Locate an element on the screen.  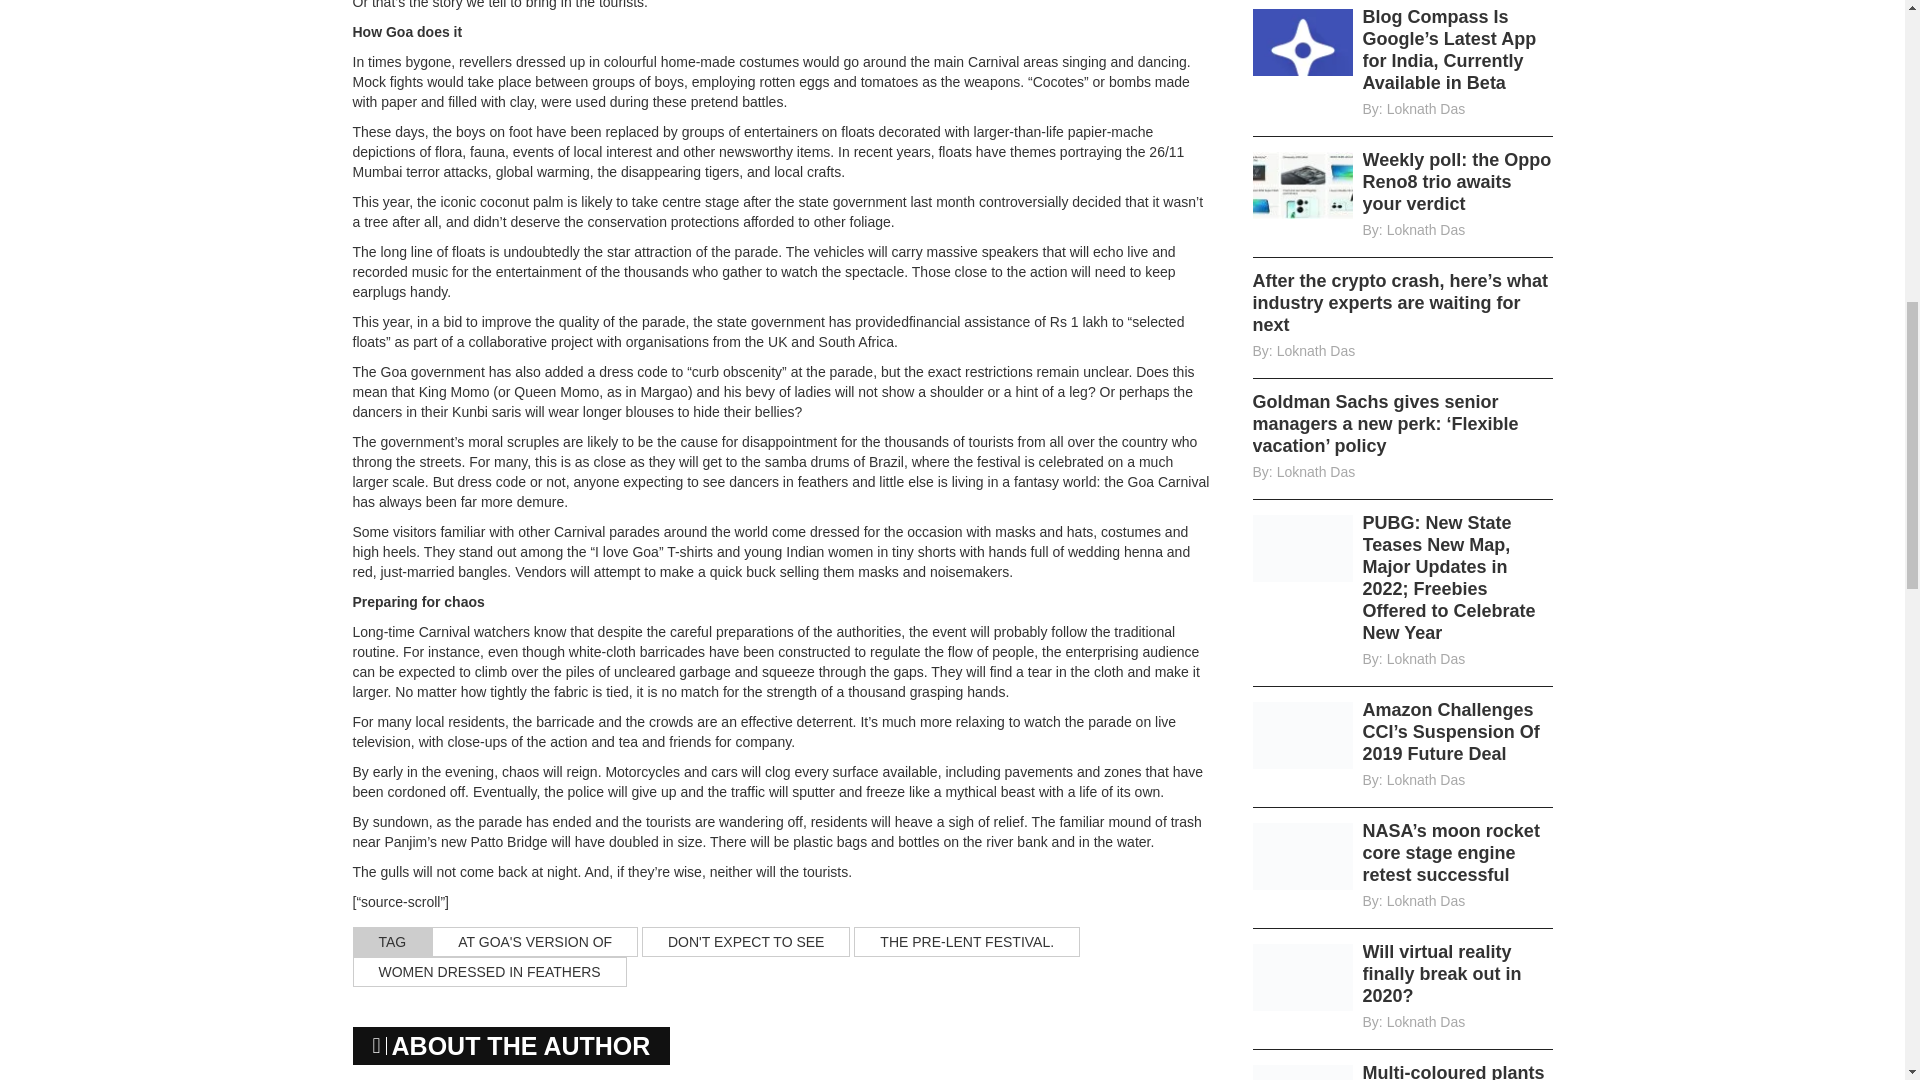
DON'T EXPECT TO SEE is located at coordinates (746, 941).